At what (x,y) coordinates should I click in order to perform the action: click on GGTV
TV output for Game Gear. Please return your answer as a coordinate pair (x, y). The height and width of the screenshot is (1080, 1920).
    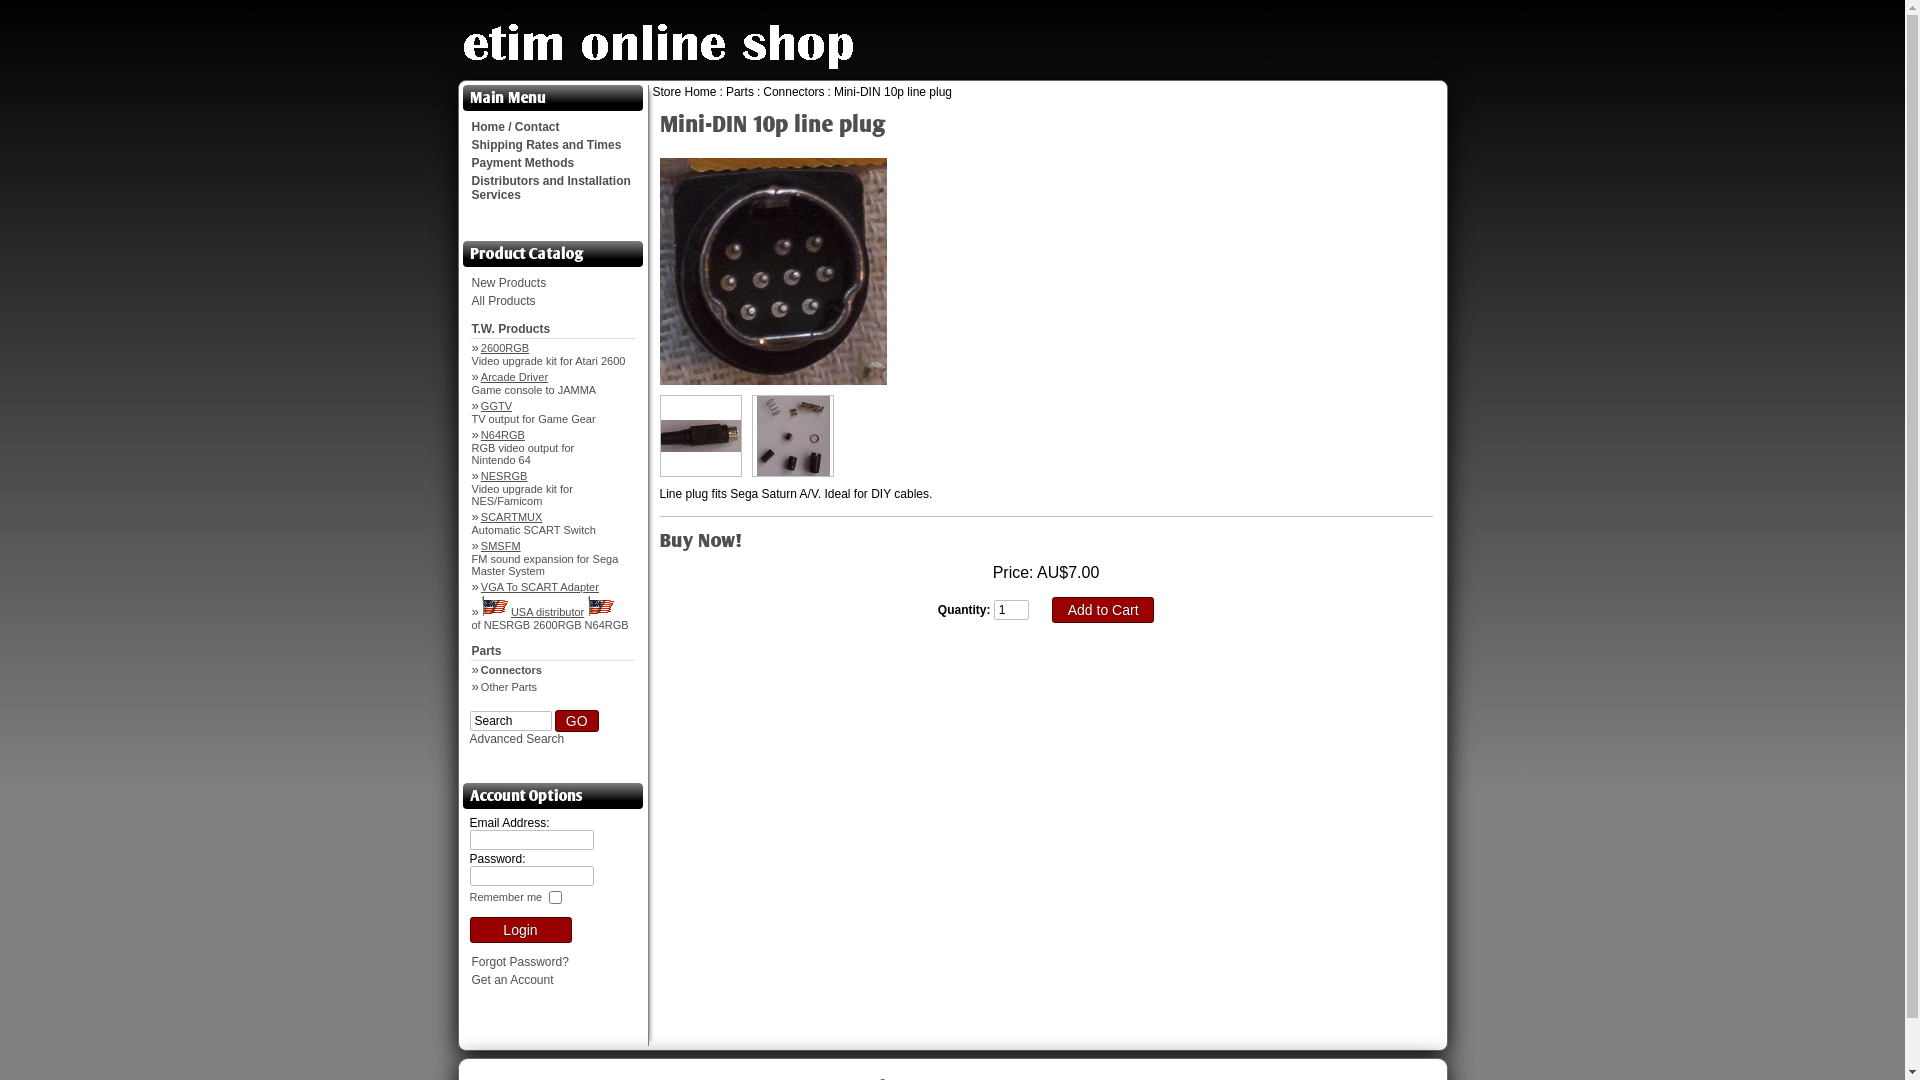
    Looking at the image, I should click on (553, 412).